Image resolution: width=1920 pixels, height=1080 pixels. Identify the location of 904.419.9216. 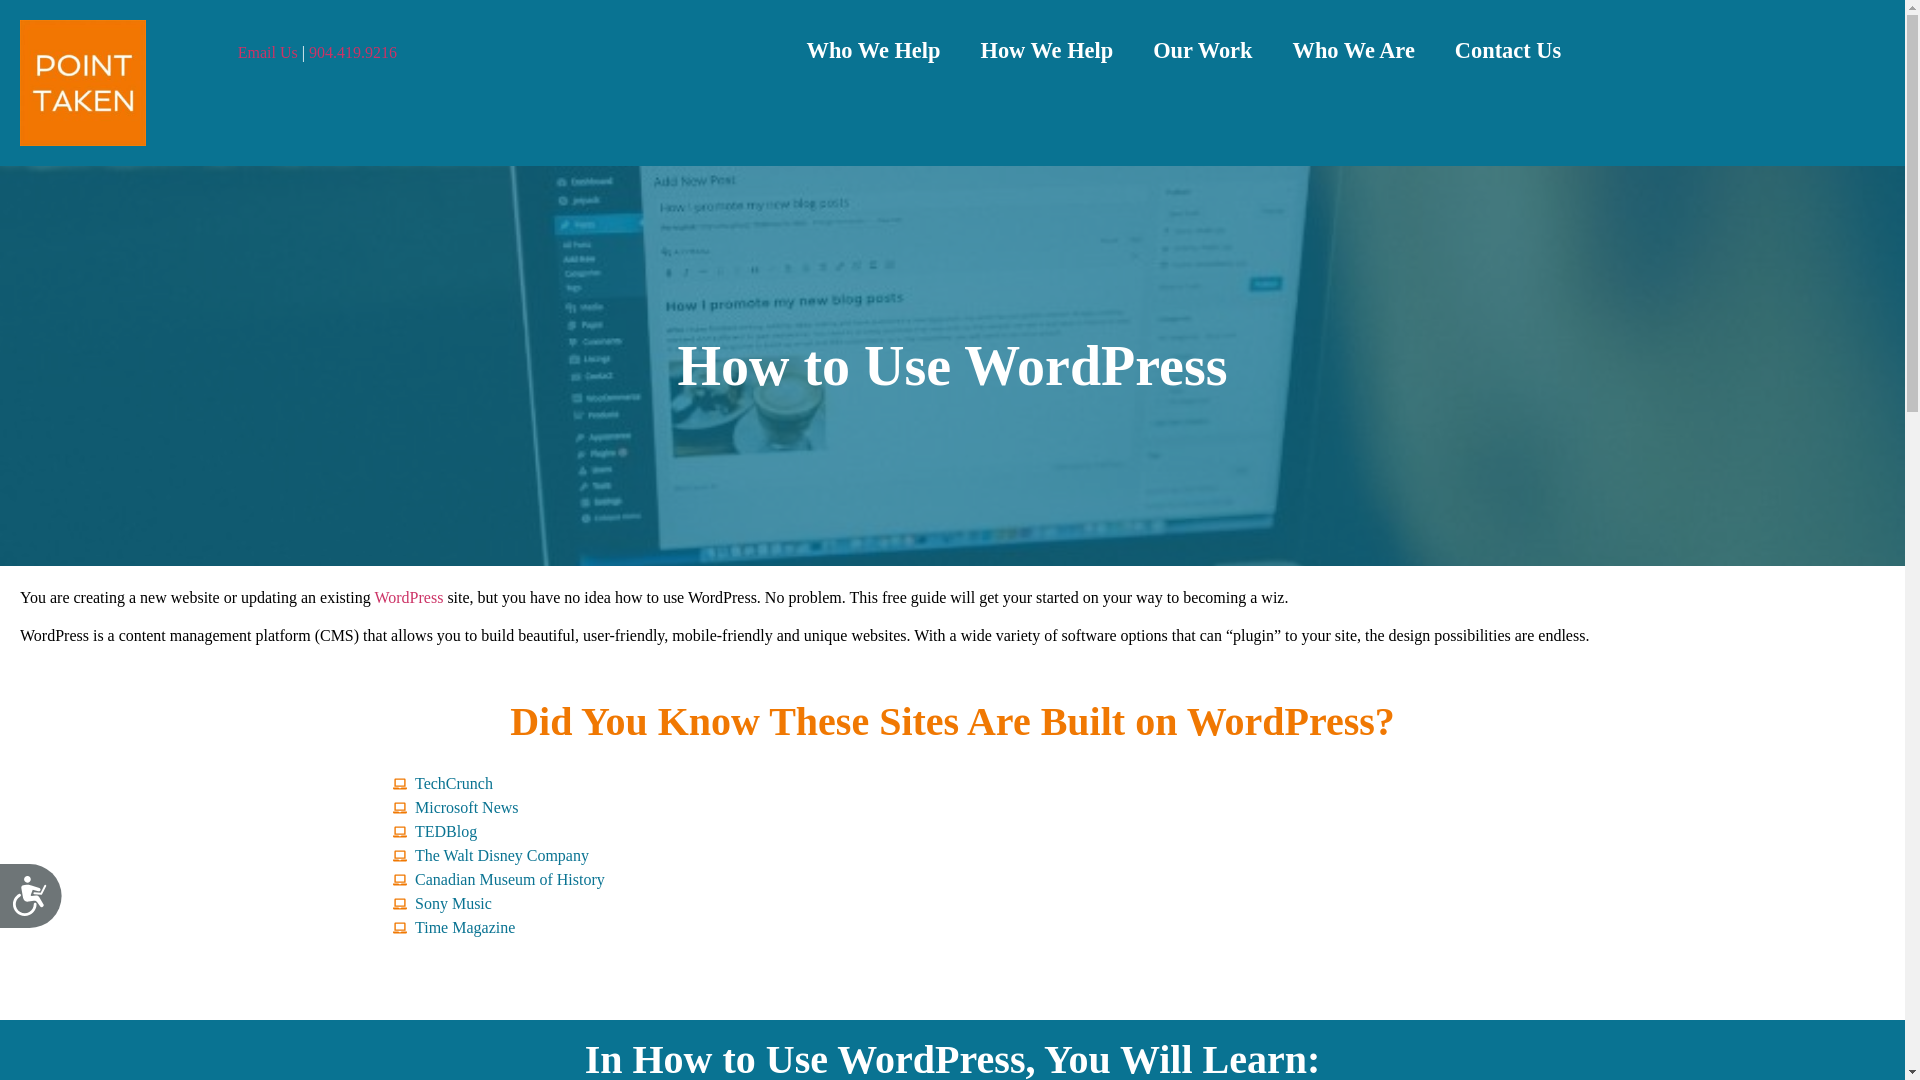
(353, 52).